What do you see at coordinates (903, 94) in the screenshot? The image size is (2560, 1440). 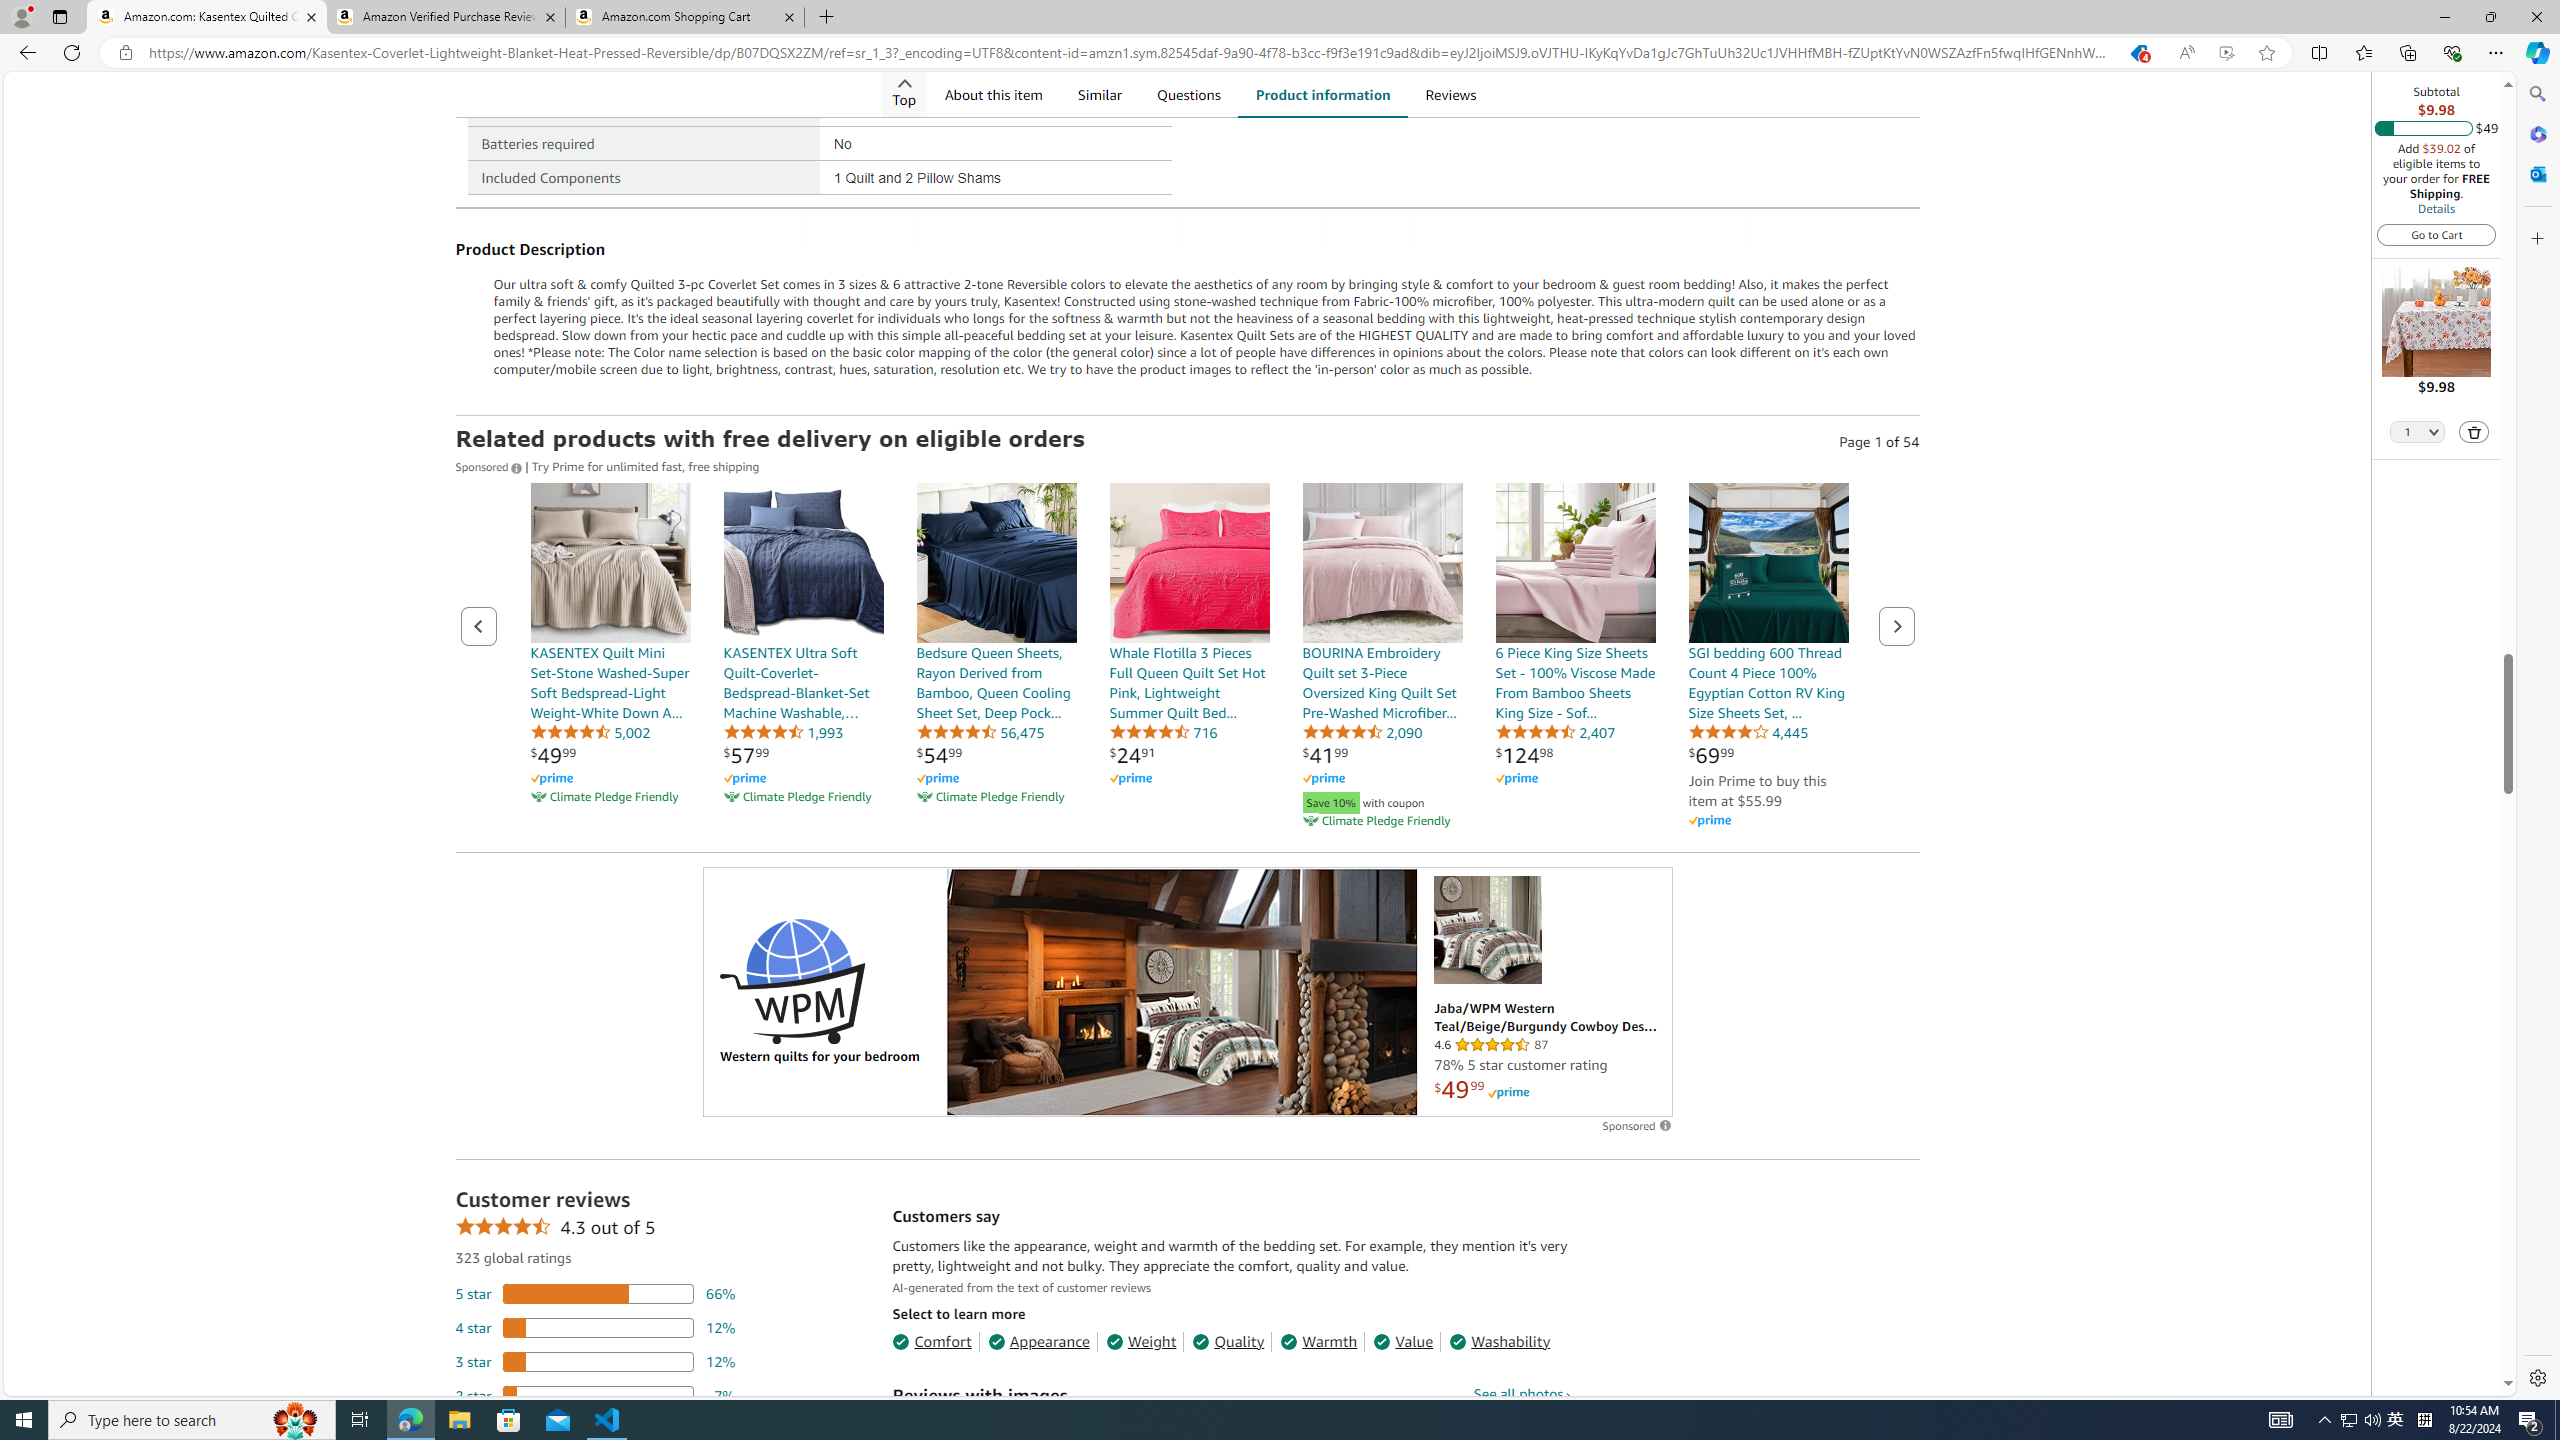 I see `Top` at bounding box center [903, 94].